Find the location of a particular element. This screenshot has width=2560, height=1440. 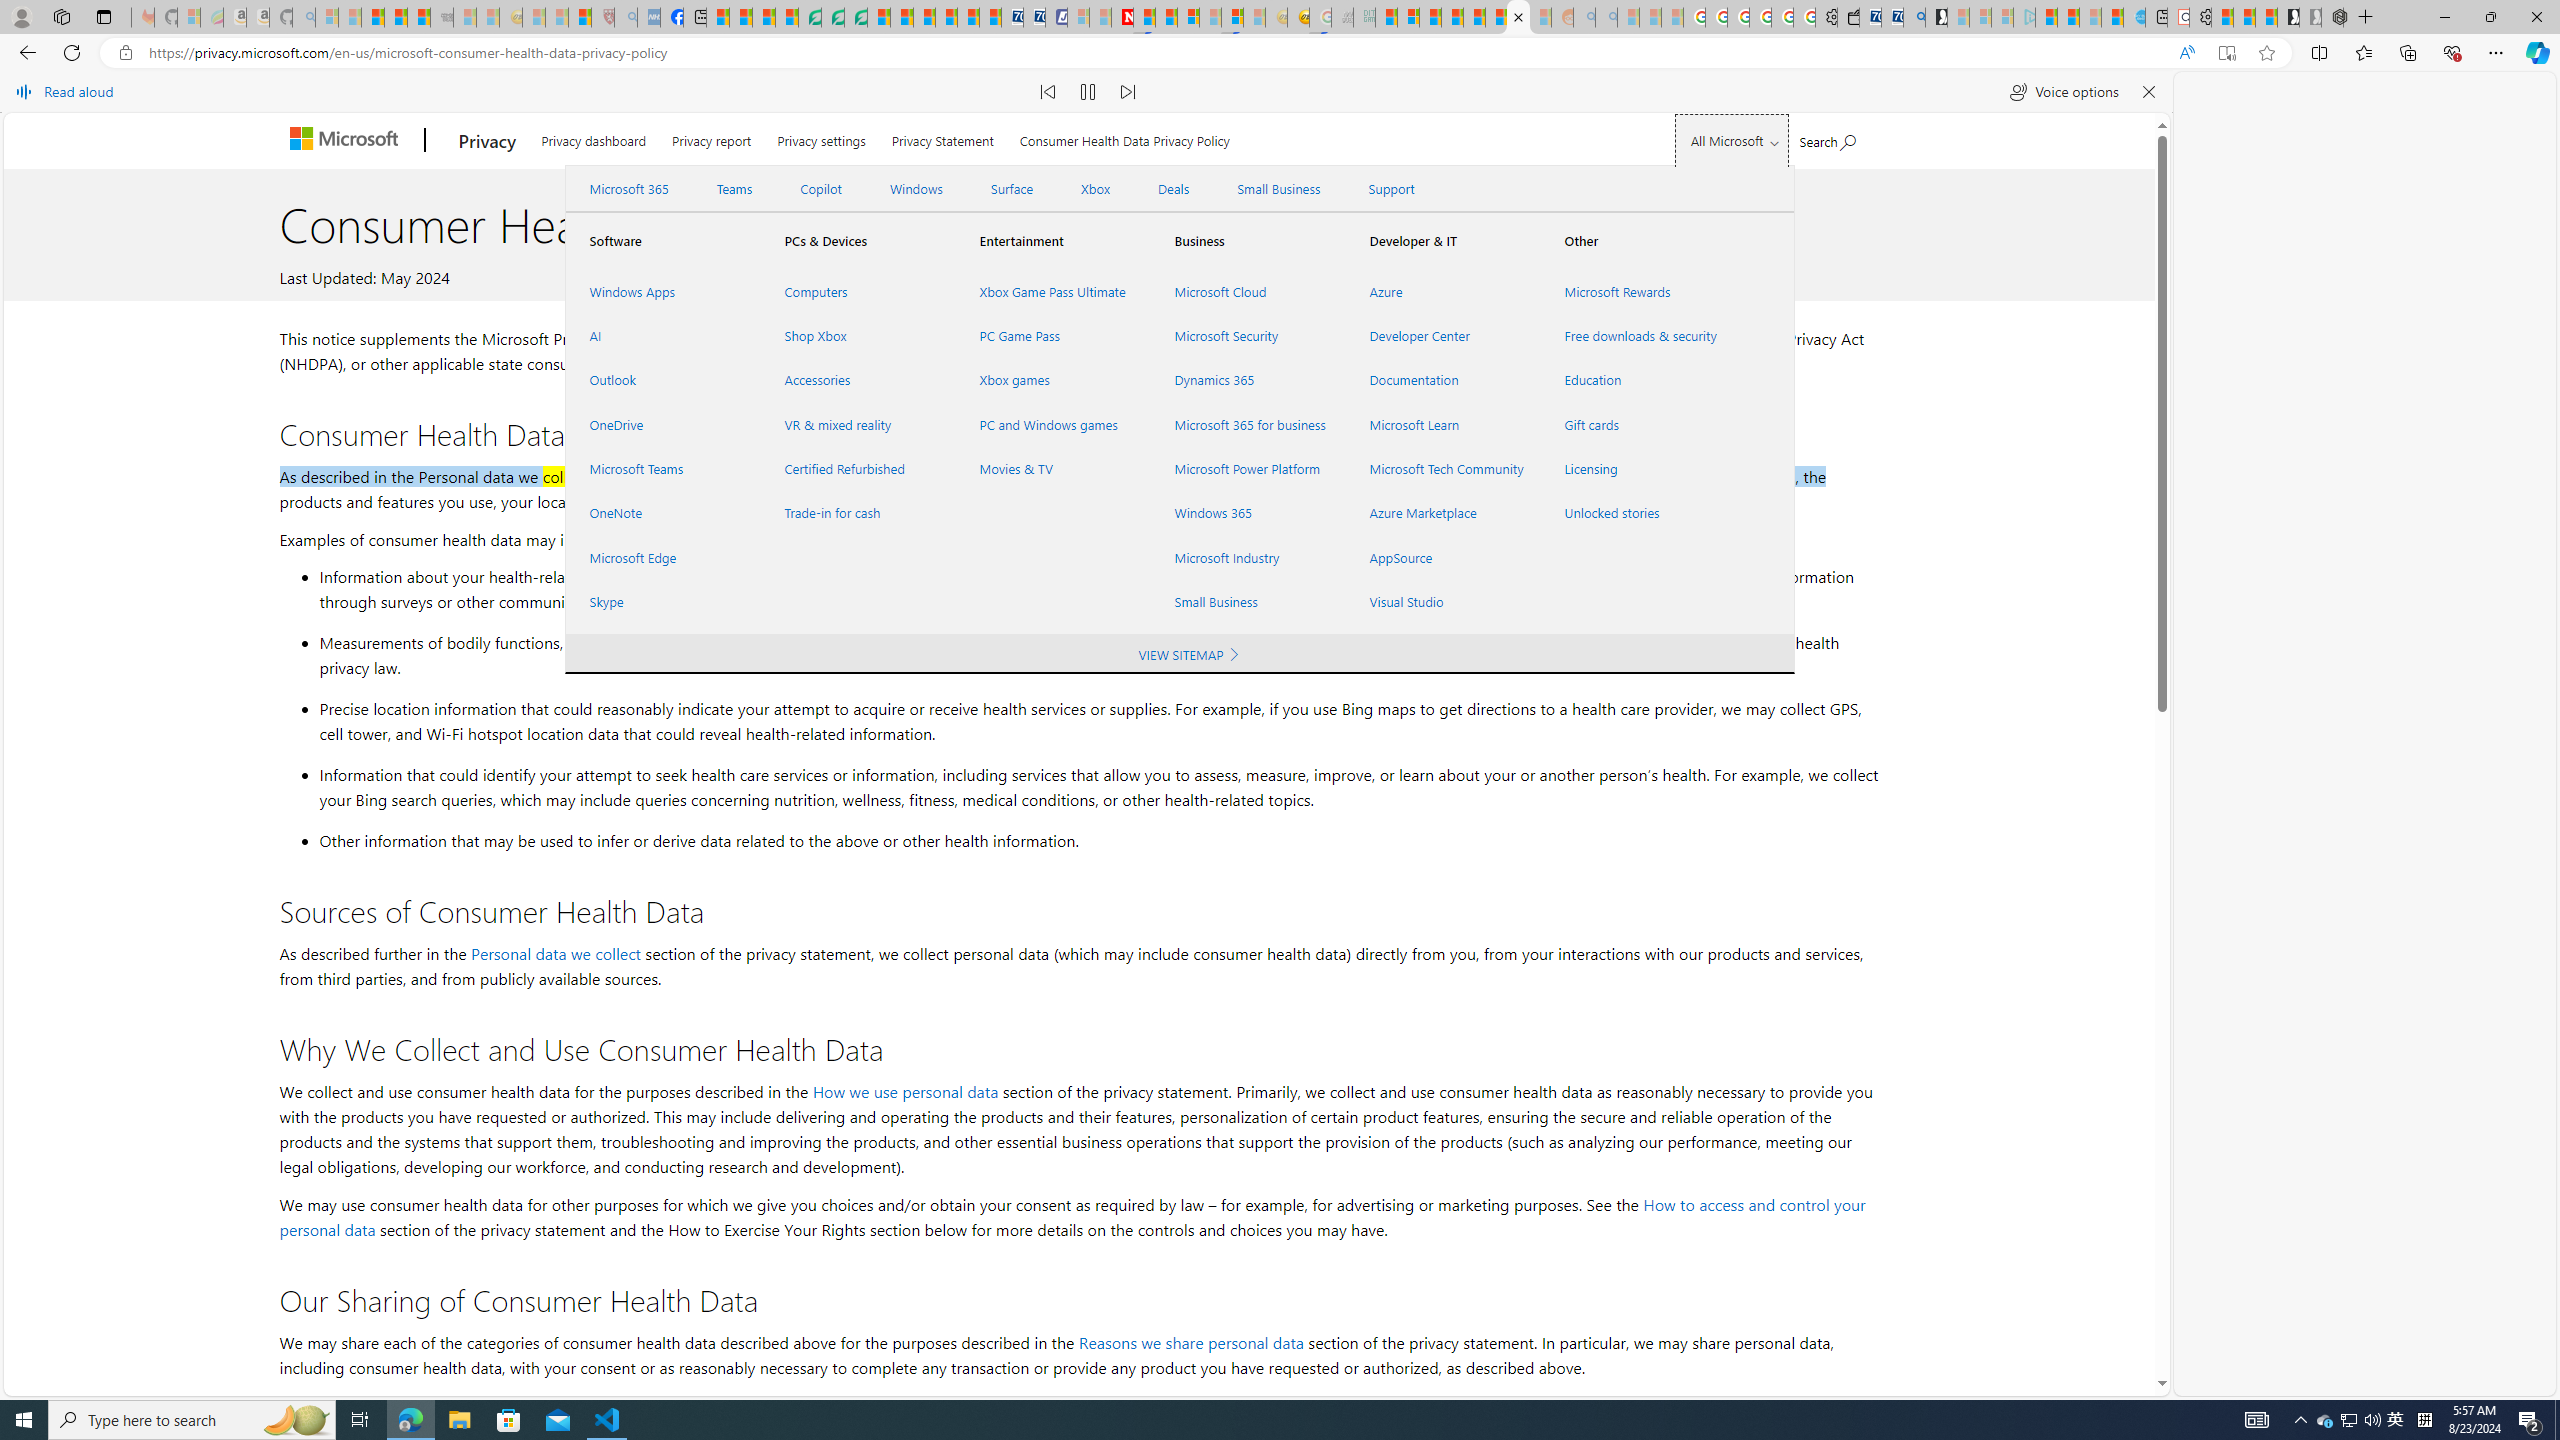

Licensing is located at coordinates (1638, 469).